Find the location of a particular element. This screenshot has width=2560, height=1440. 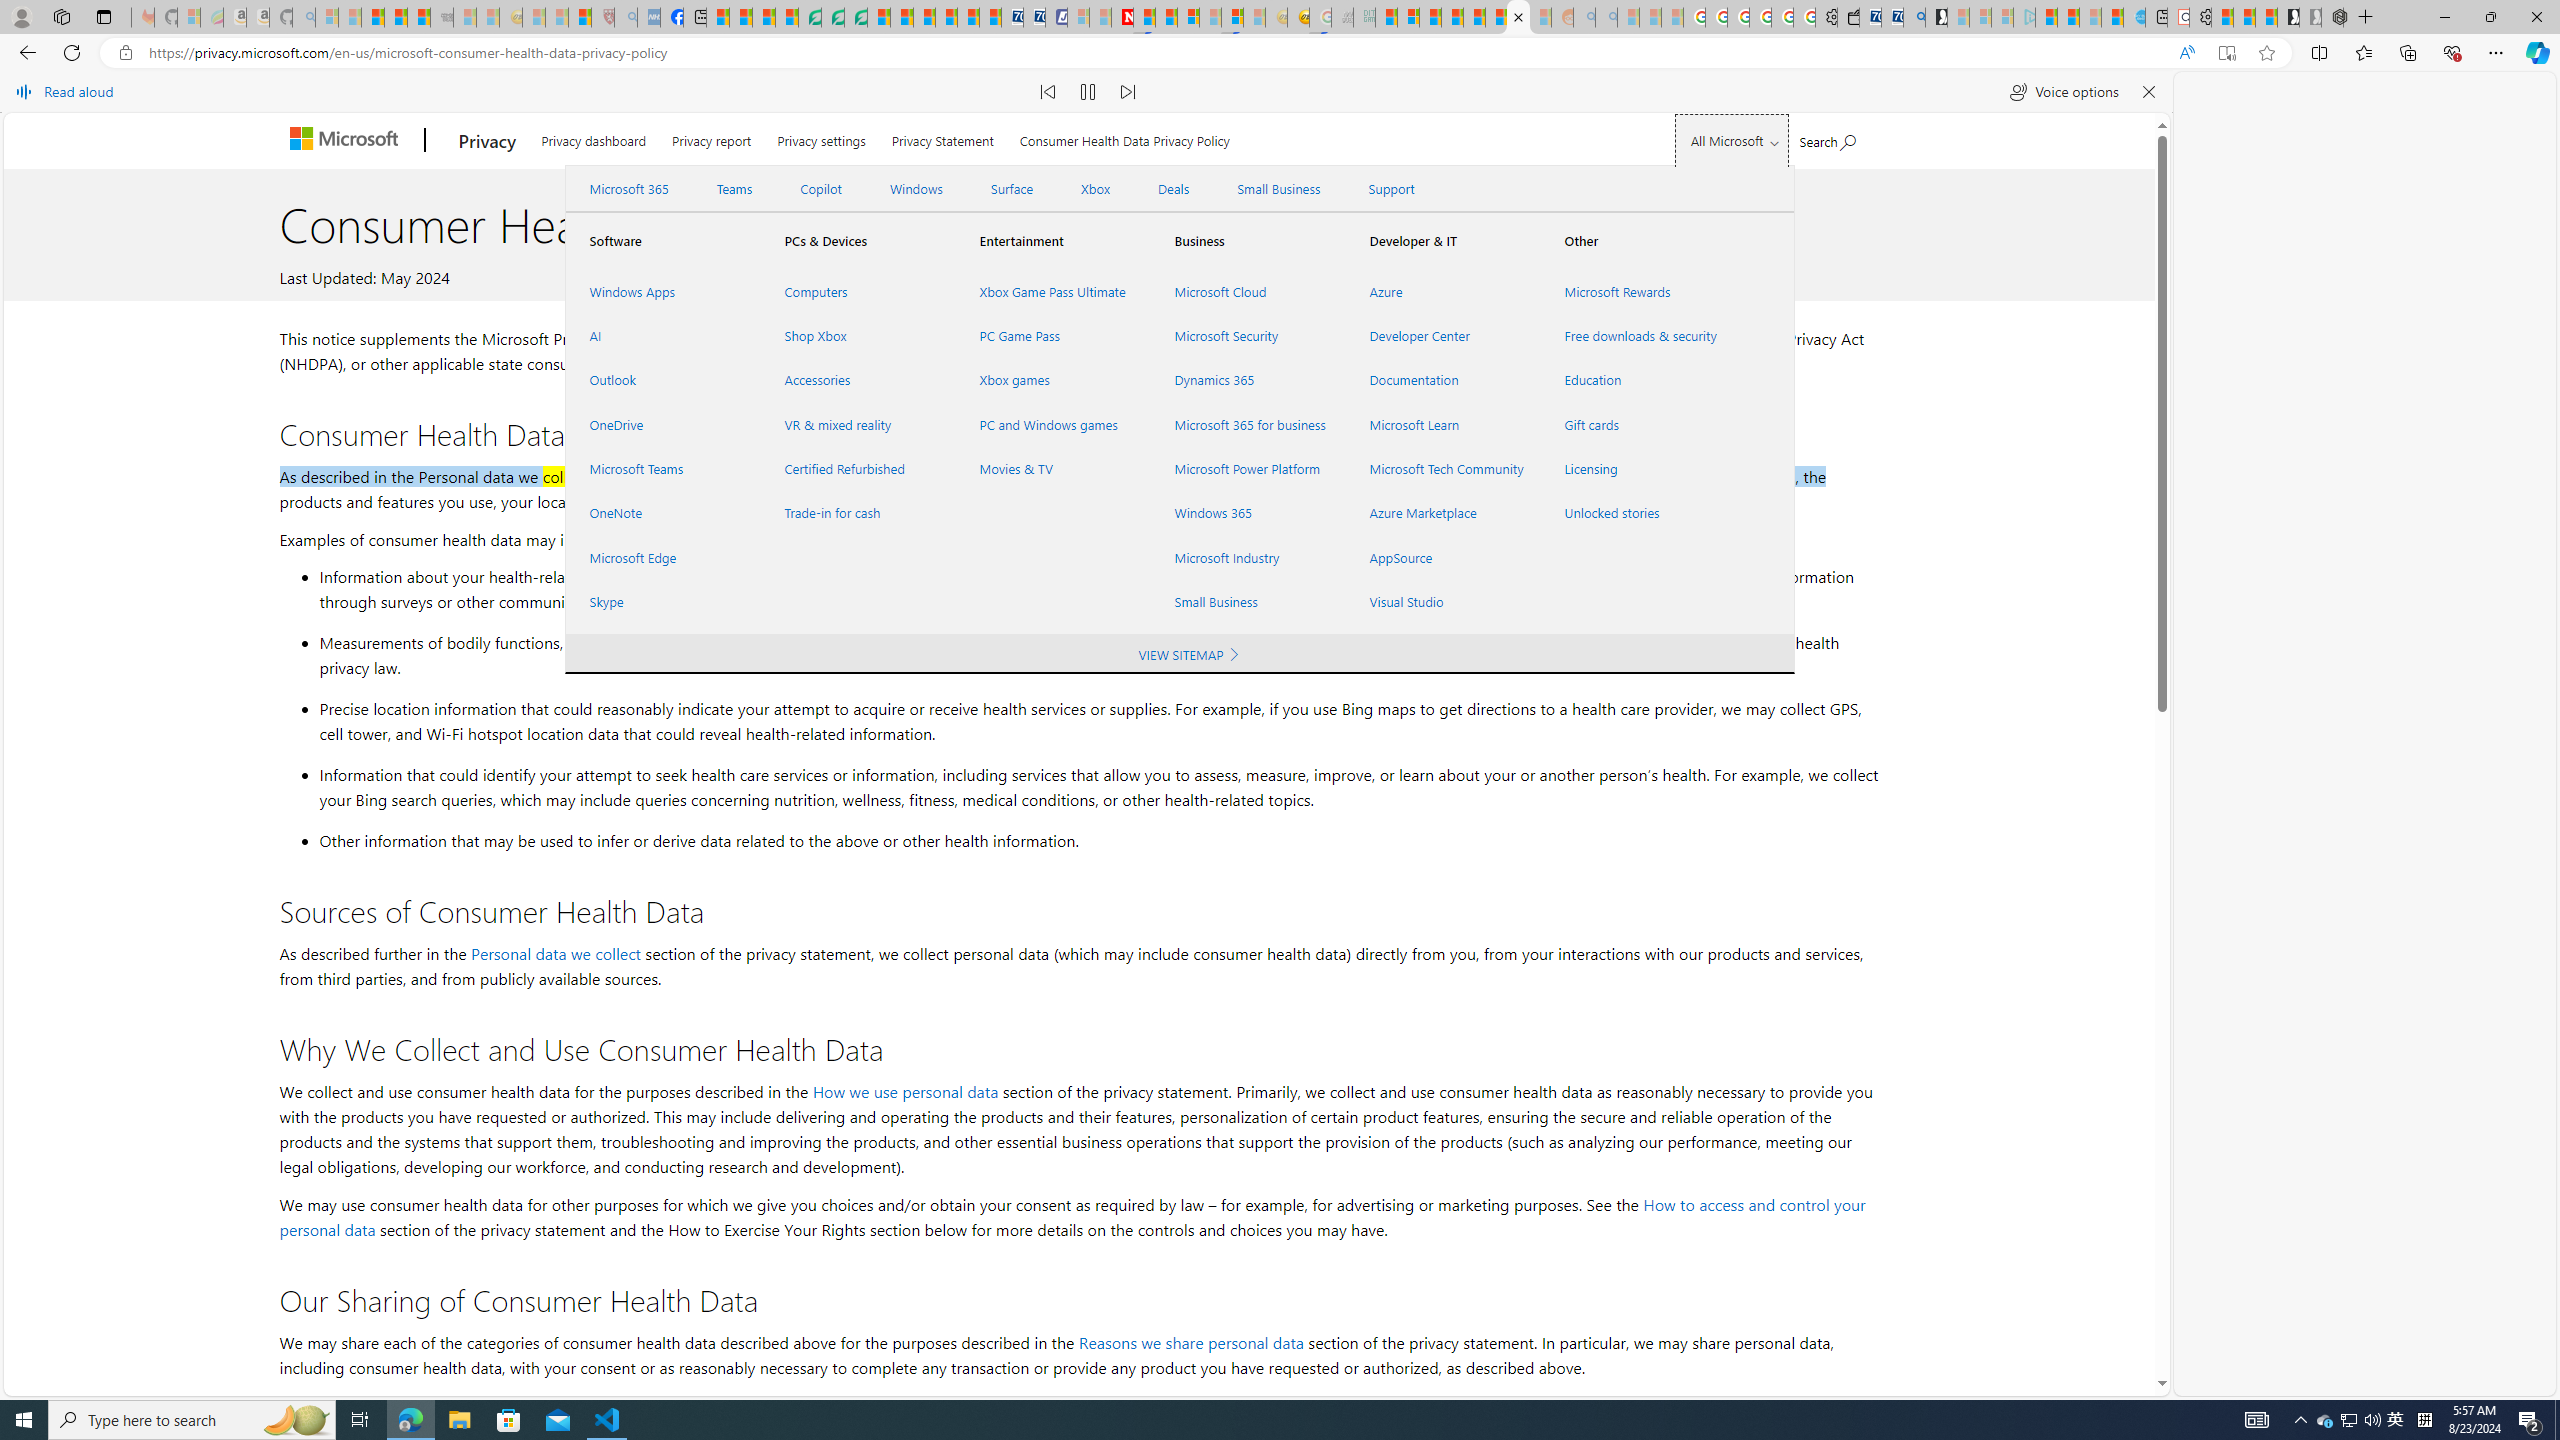

Licensing is located at coordinates (1638, 469).